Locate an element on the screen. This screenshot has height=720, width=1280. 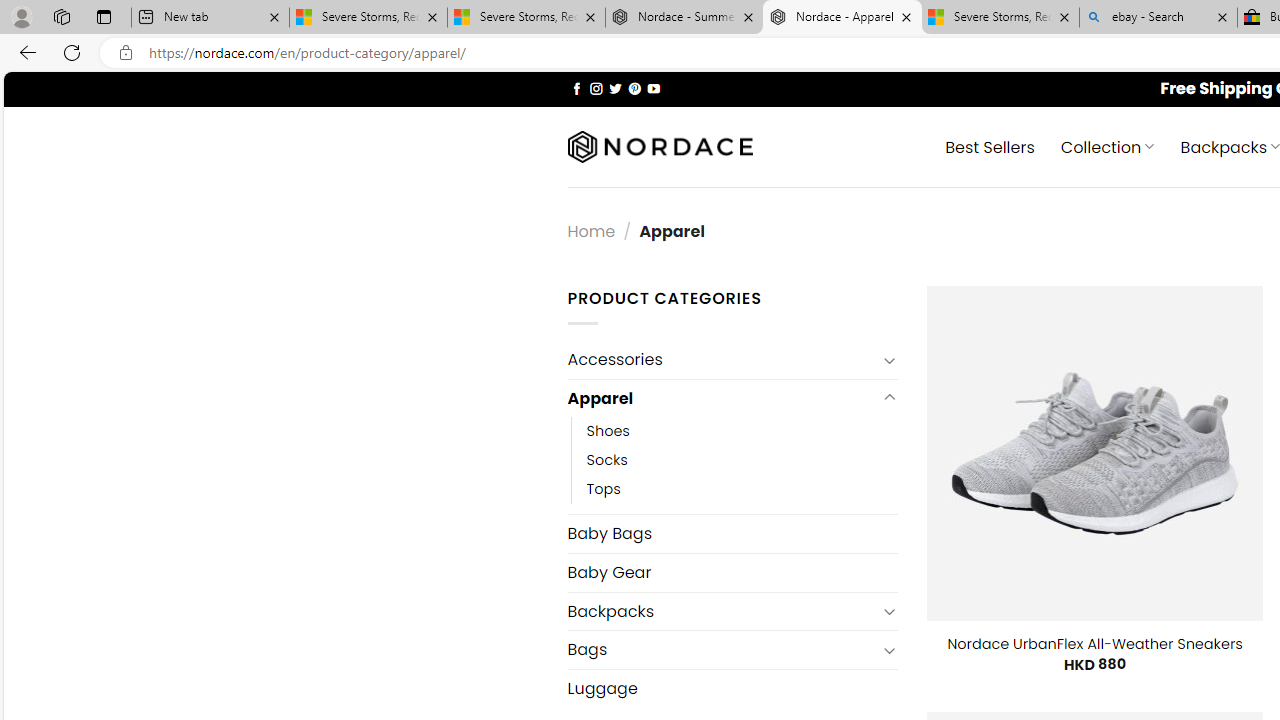
Socks is located at coordinates (607, 460).